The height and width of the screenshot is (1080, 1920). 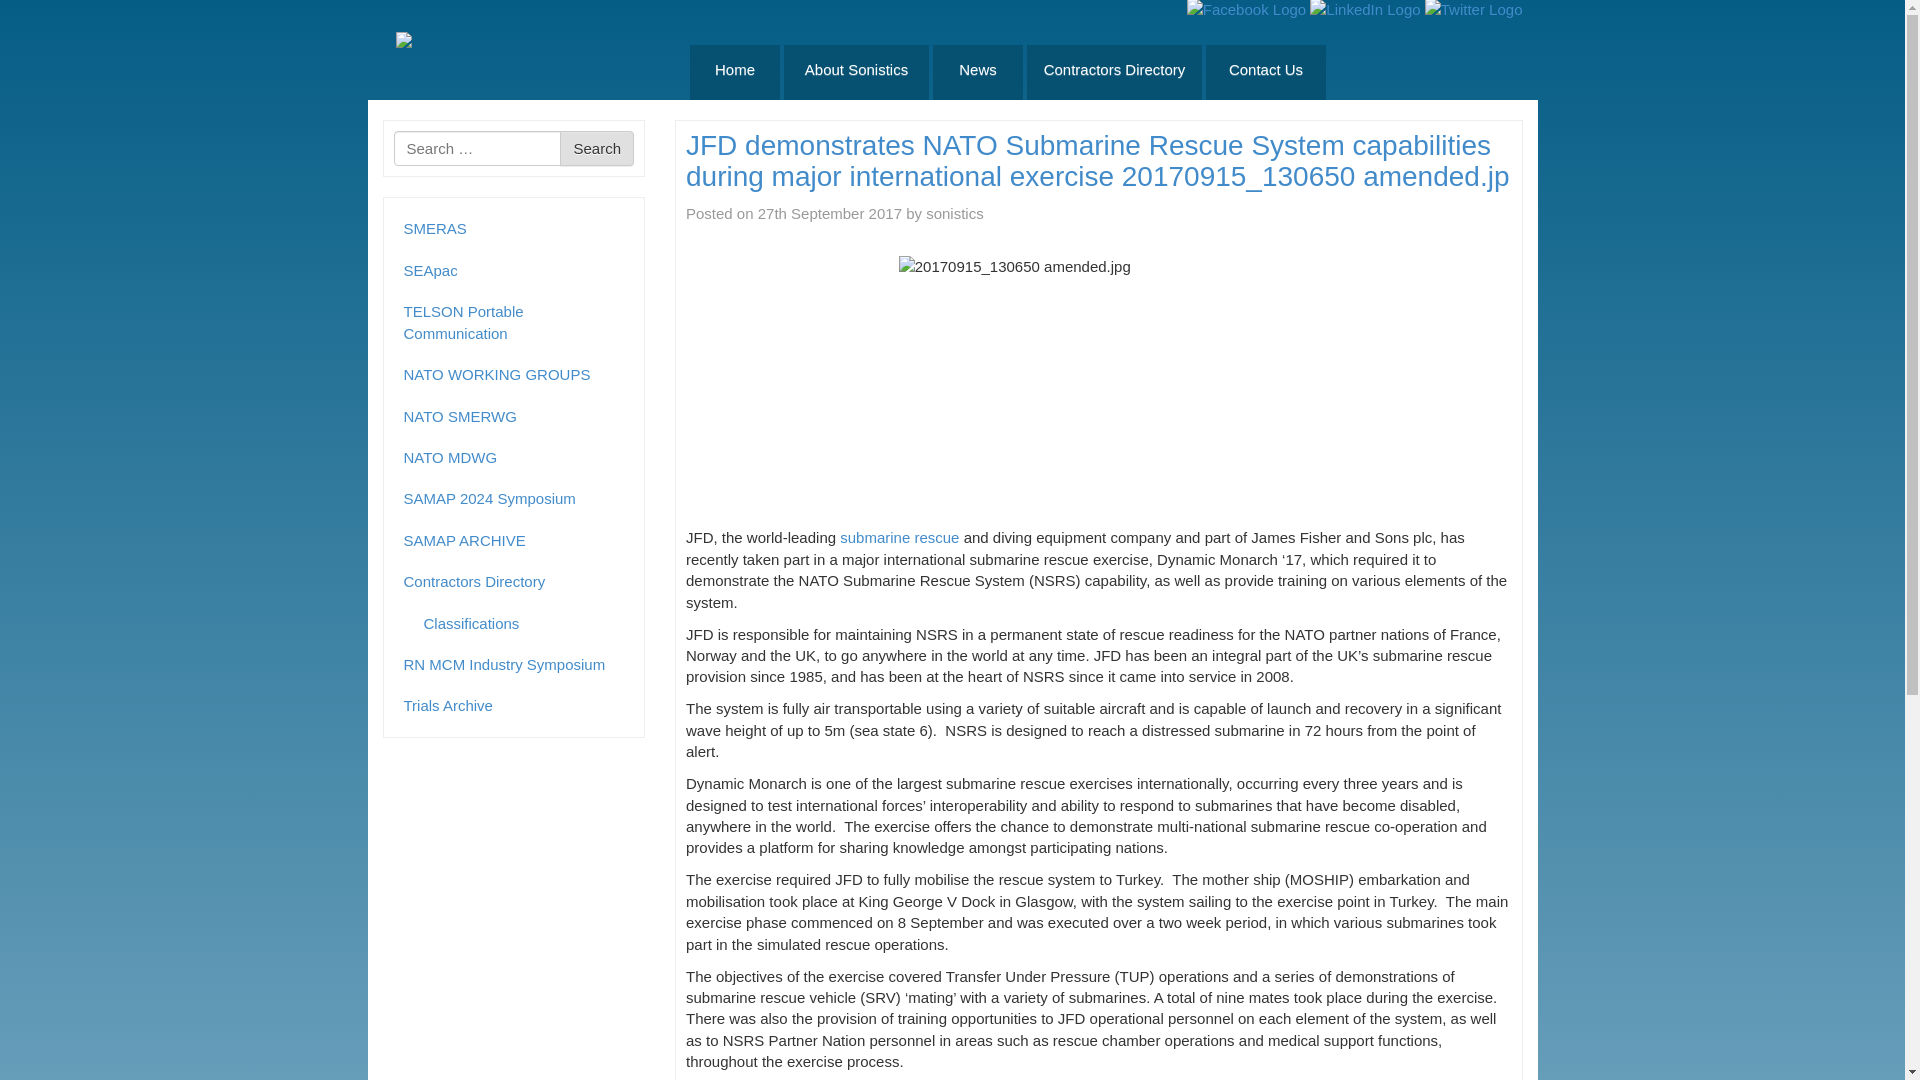 What do you see at coordinates (954, 214) in the screenshot?
I see `sonistics` at bounding box center [954, 214].